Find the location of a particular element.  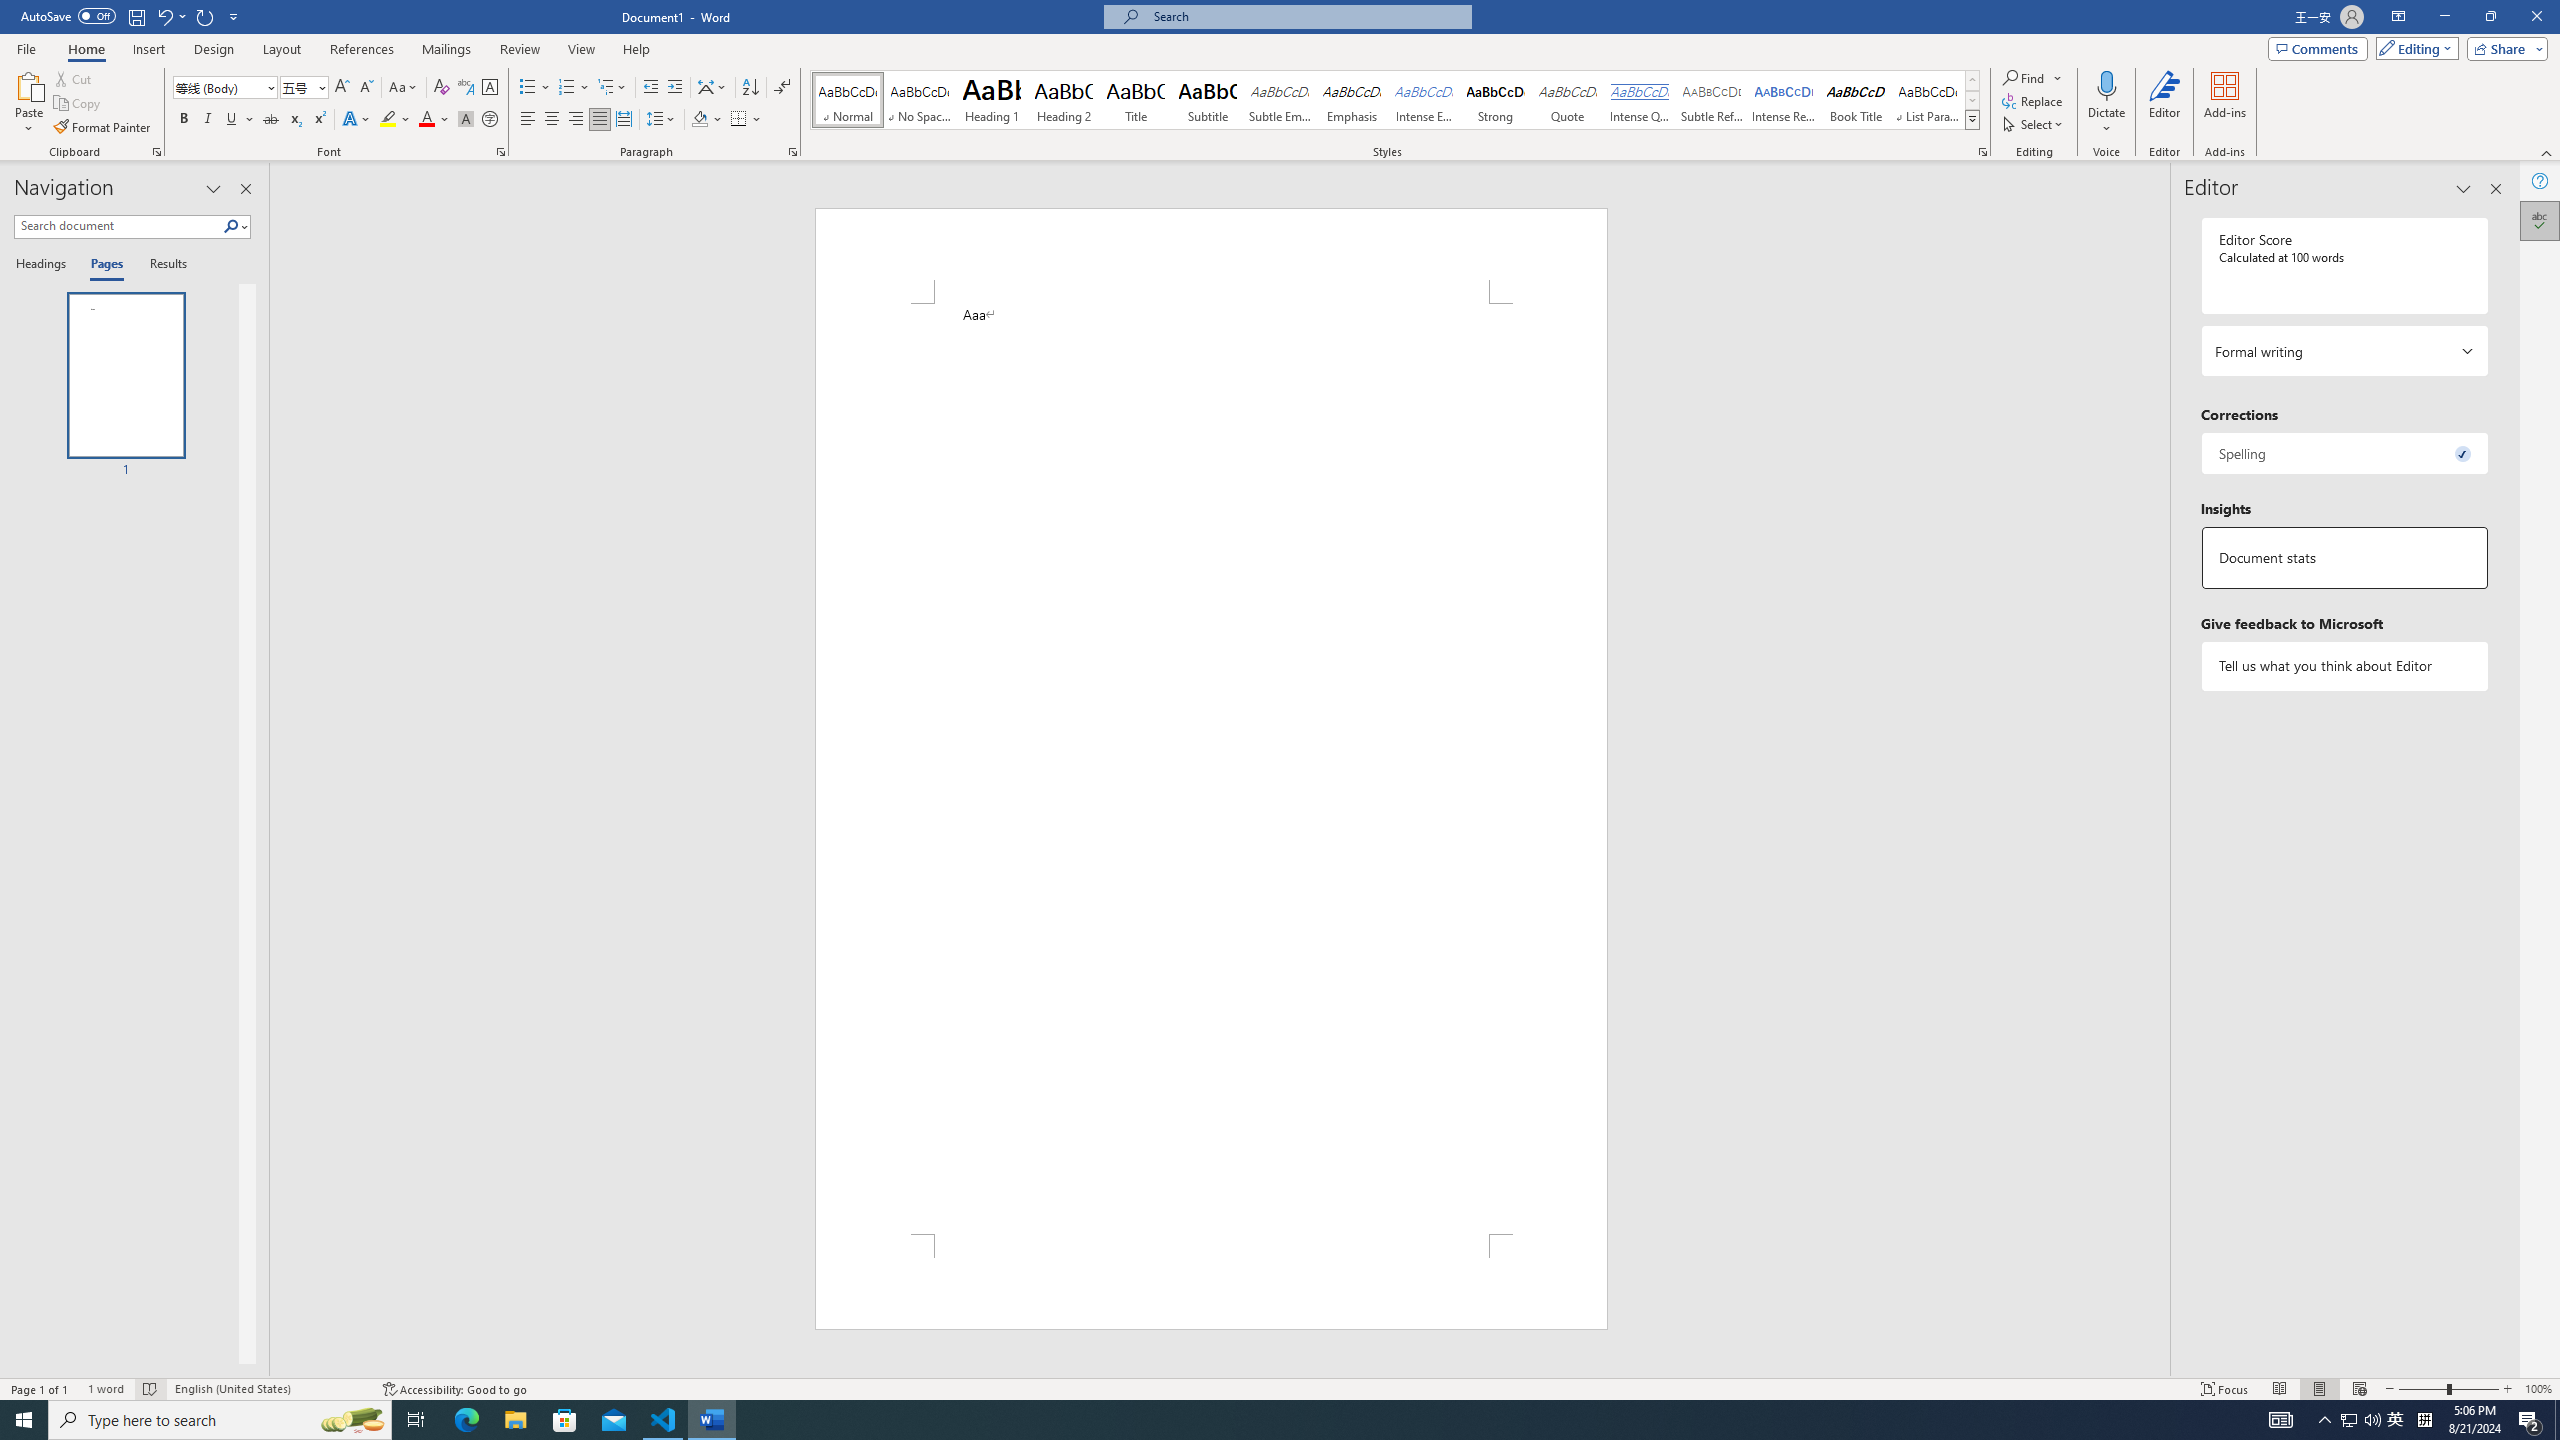

Tell us what you think about Editor is located at coordinates (2344, 666).